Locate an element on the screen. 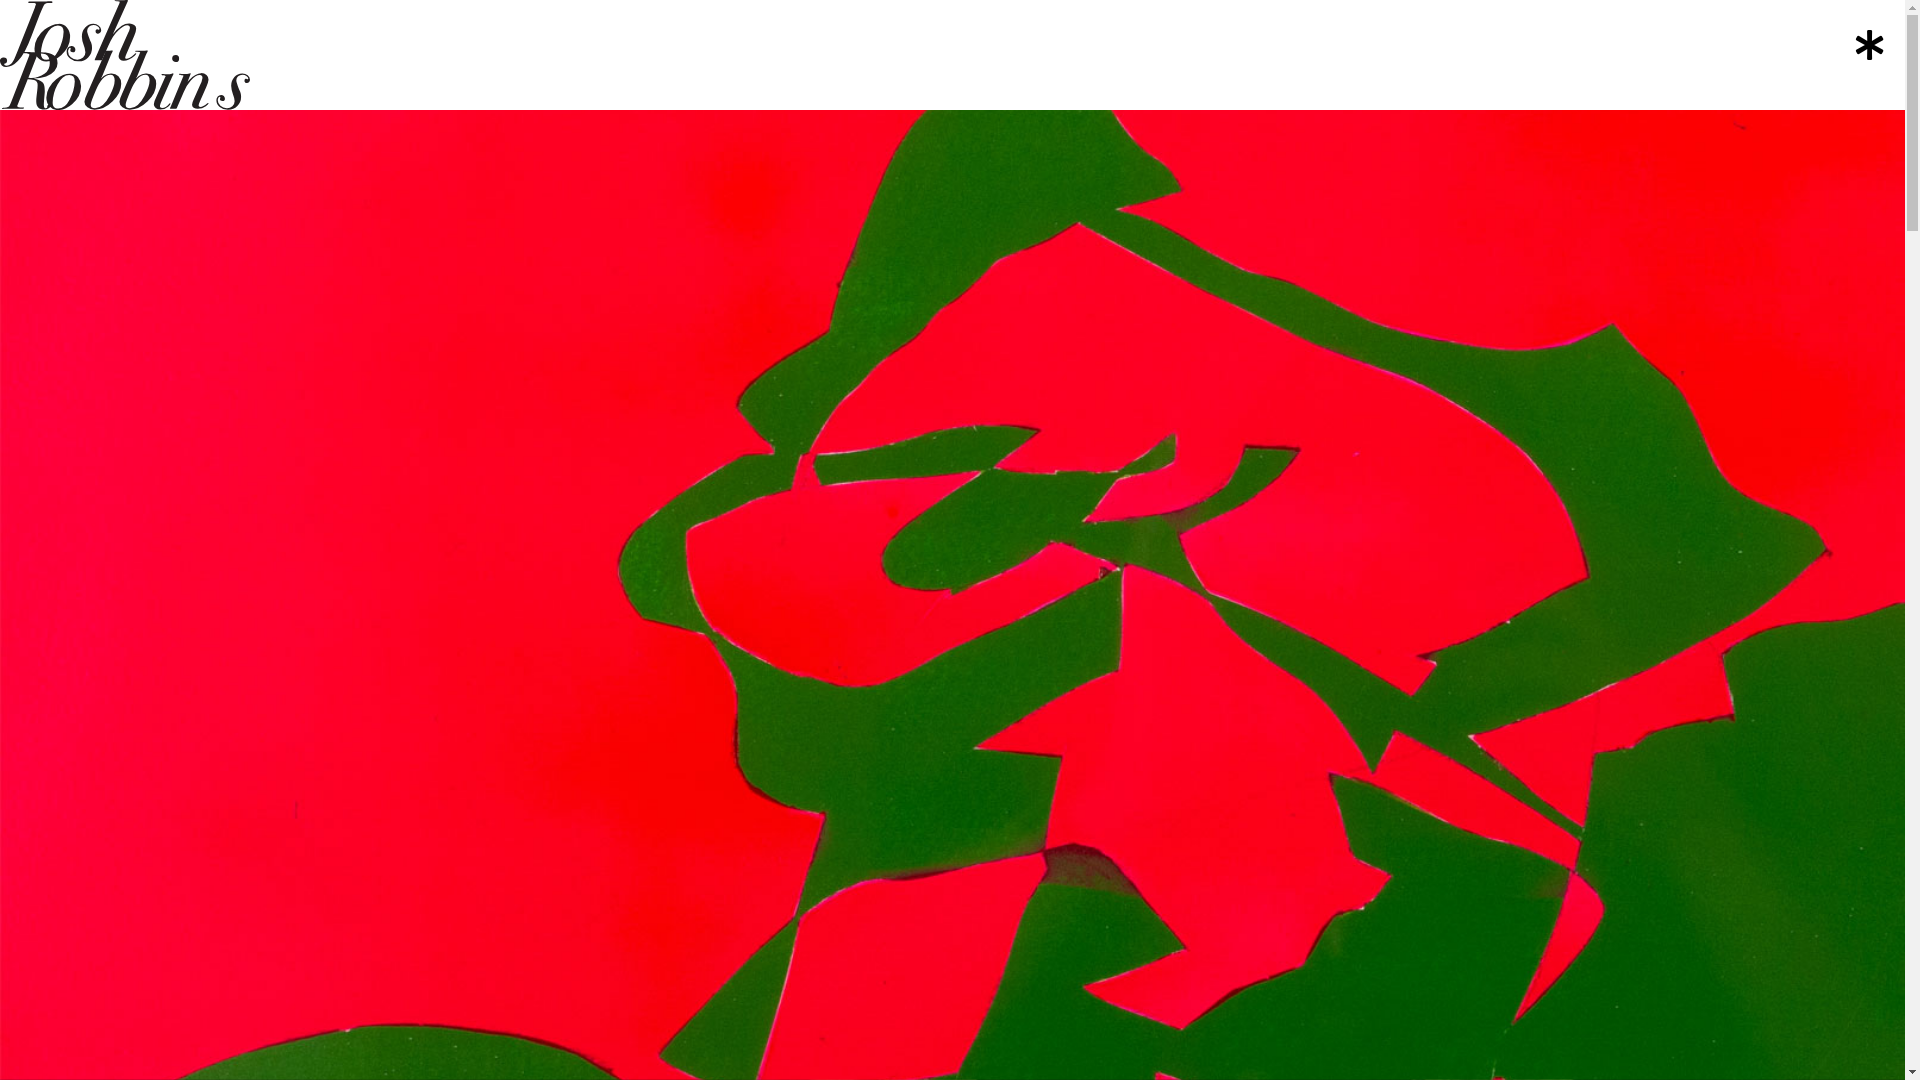 The width and height of the screenshot is (1920, 1080). josh-robbins is located at coordinates (125, 55).